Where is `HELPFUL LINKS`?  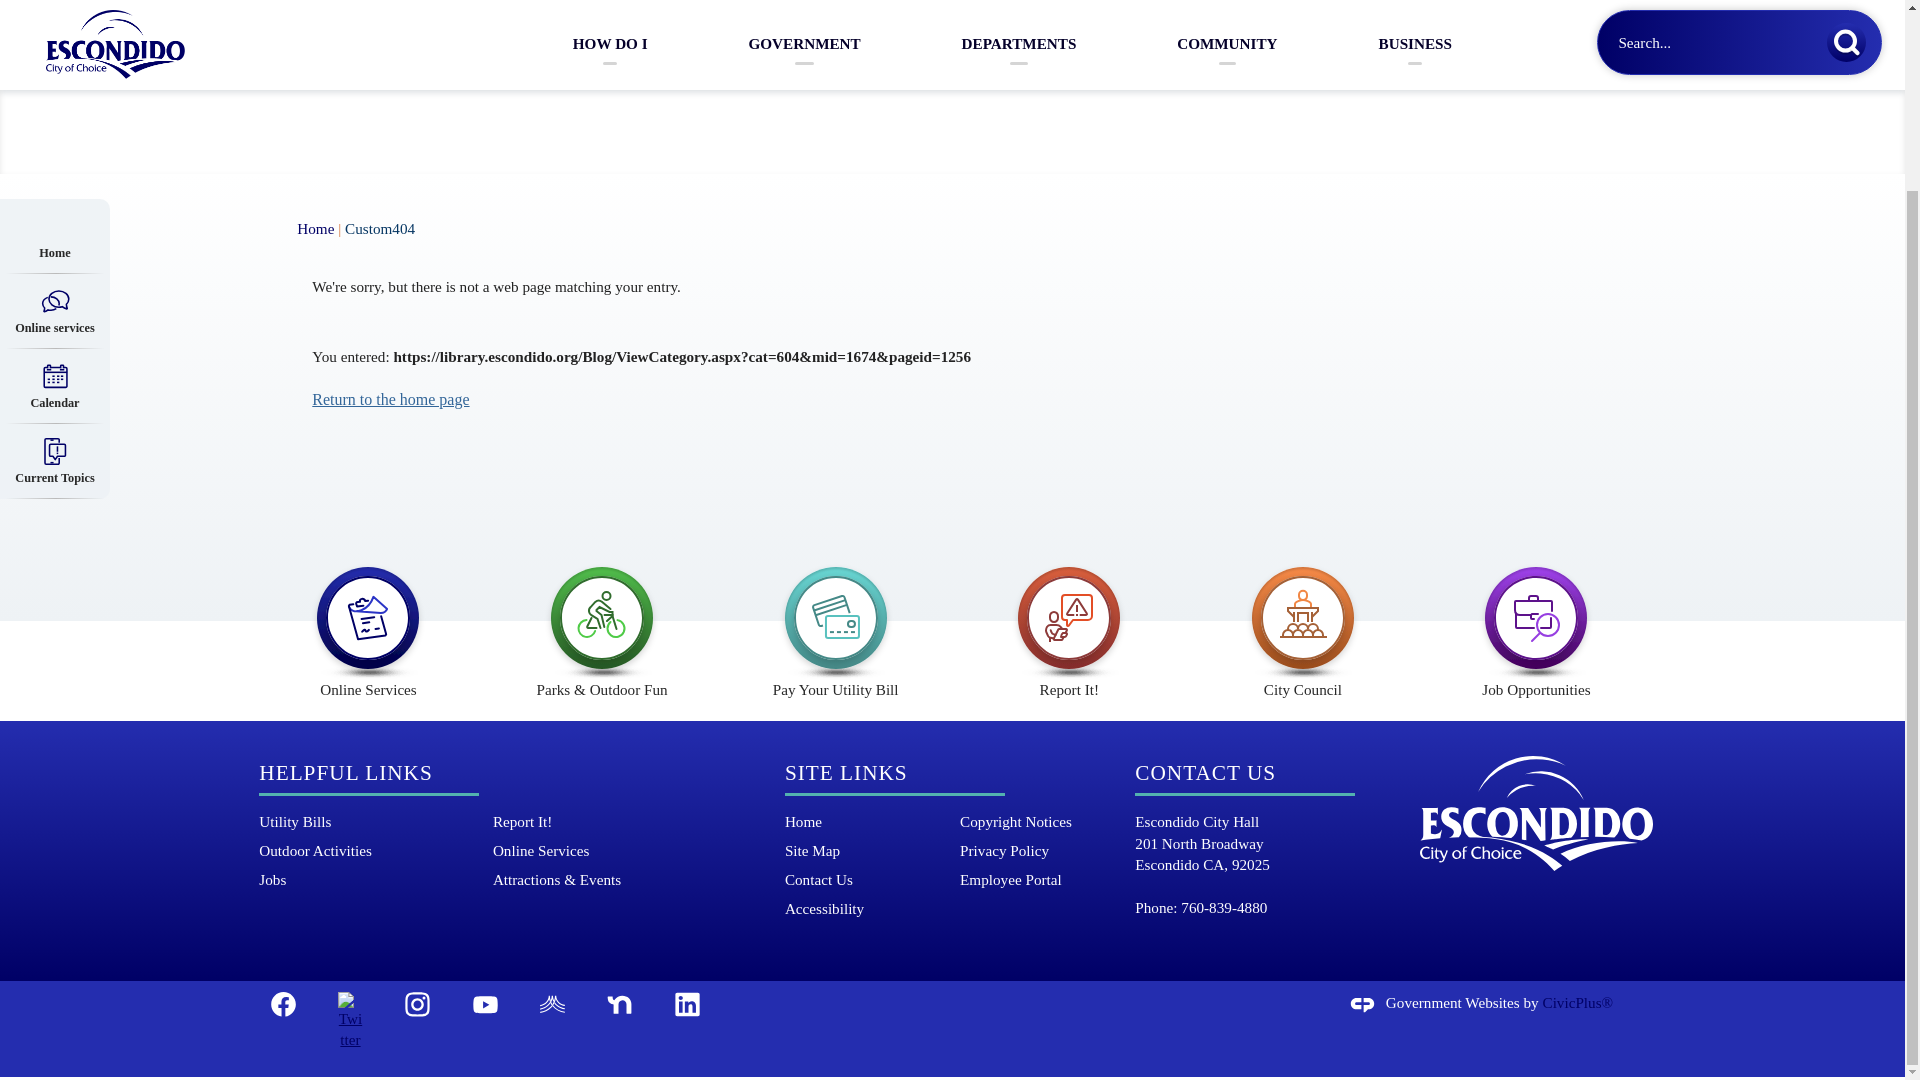
HELPFUL LINKS is located at coordinates (346, 774).